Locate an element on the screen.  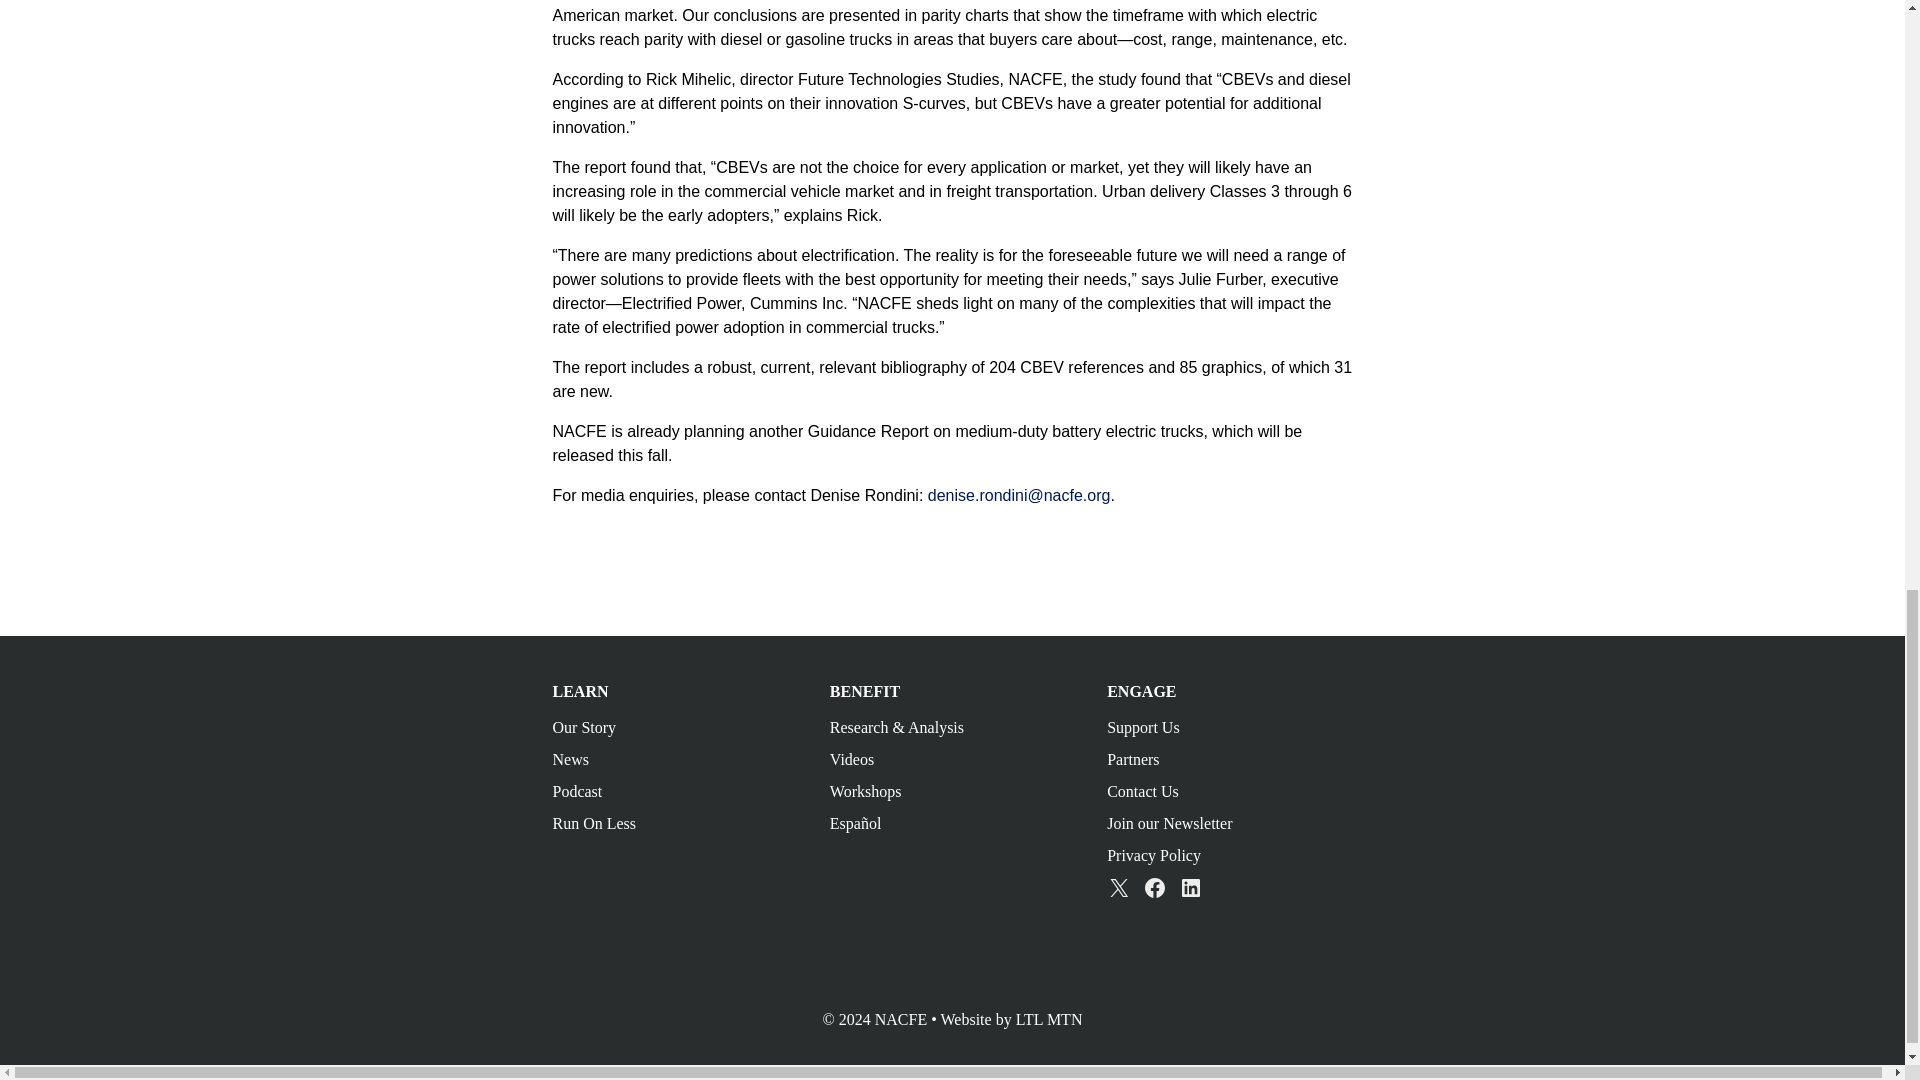
News is located at coordinates (570, 758).